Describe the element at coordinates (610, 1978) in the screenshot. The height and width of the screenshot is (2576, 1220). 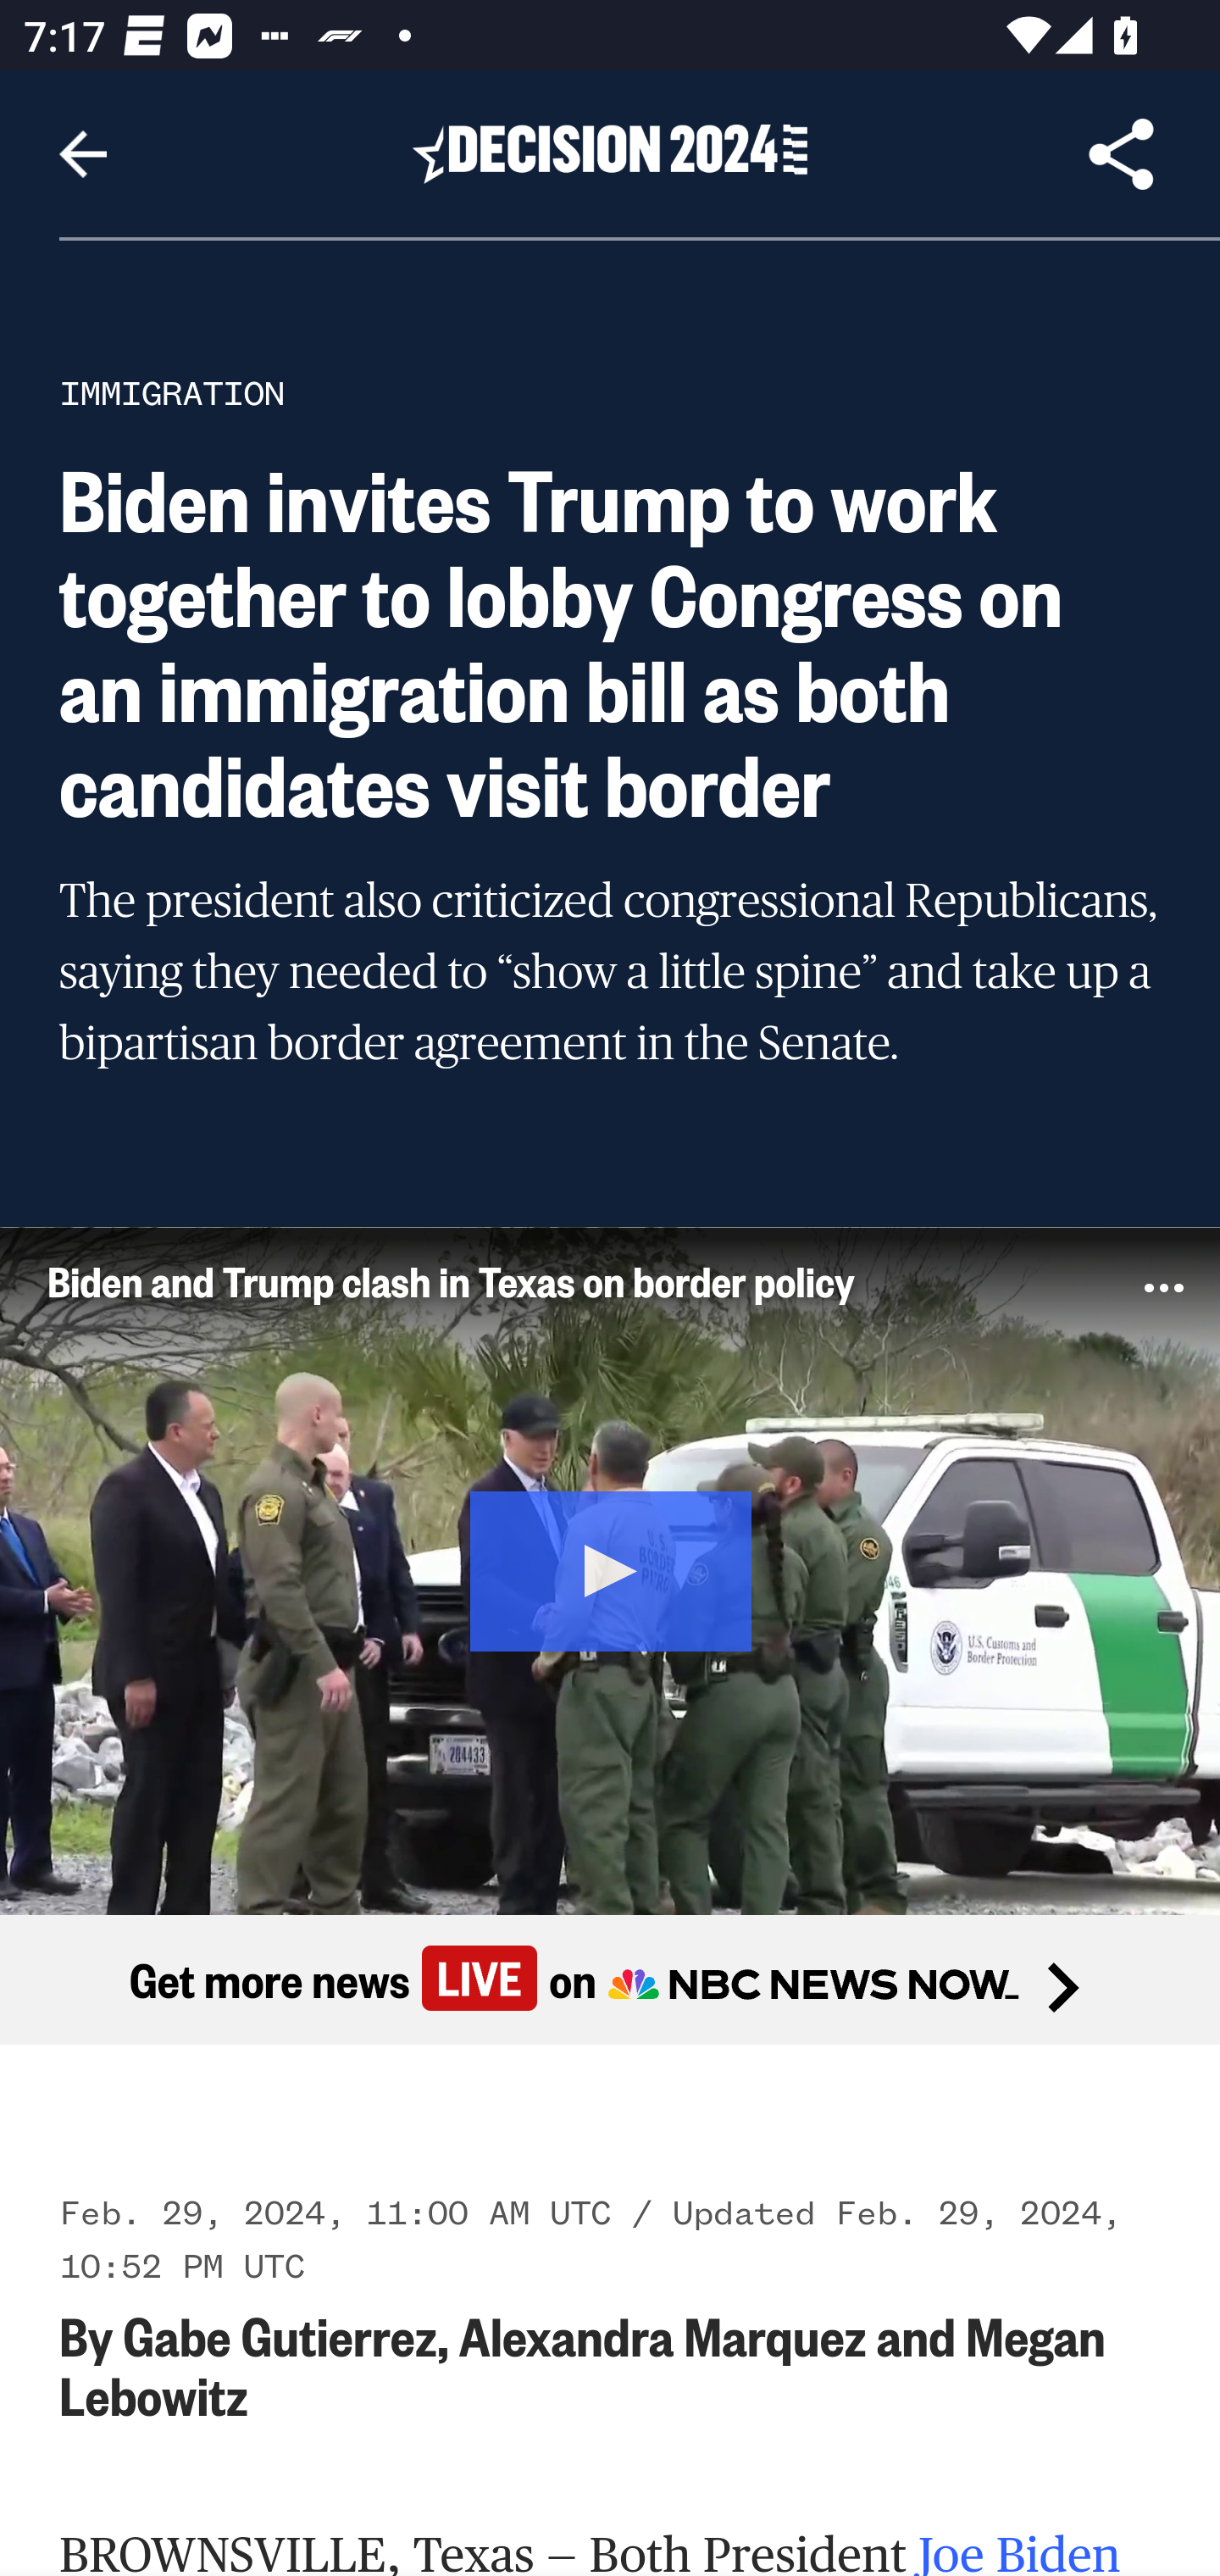
I see `Get more news Live on Get more news Live on` at that location.